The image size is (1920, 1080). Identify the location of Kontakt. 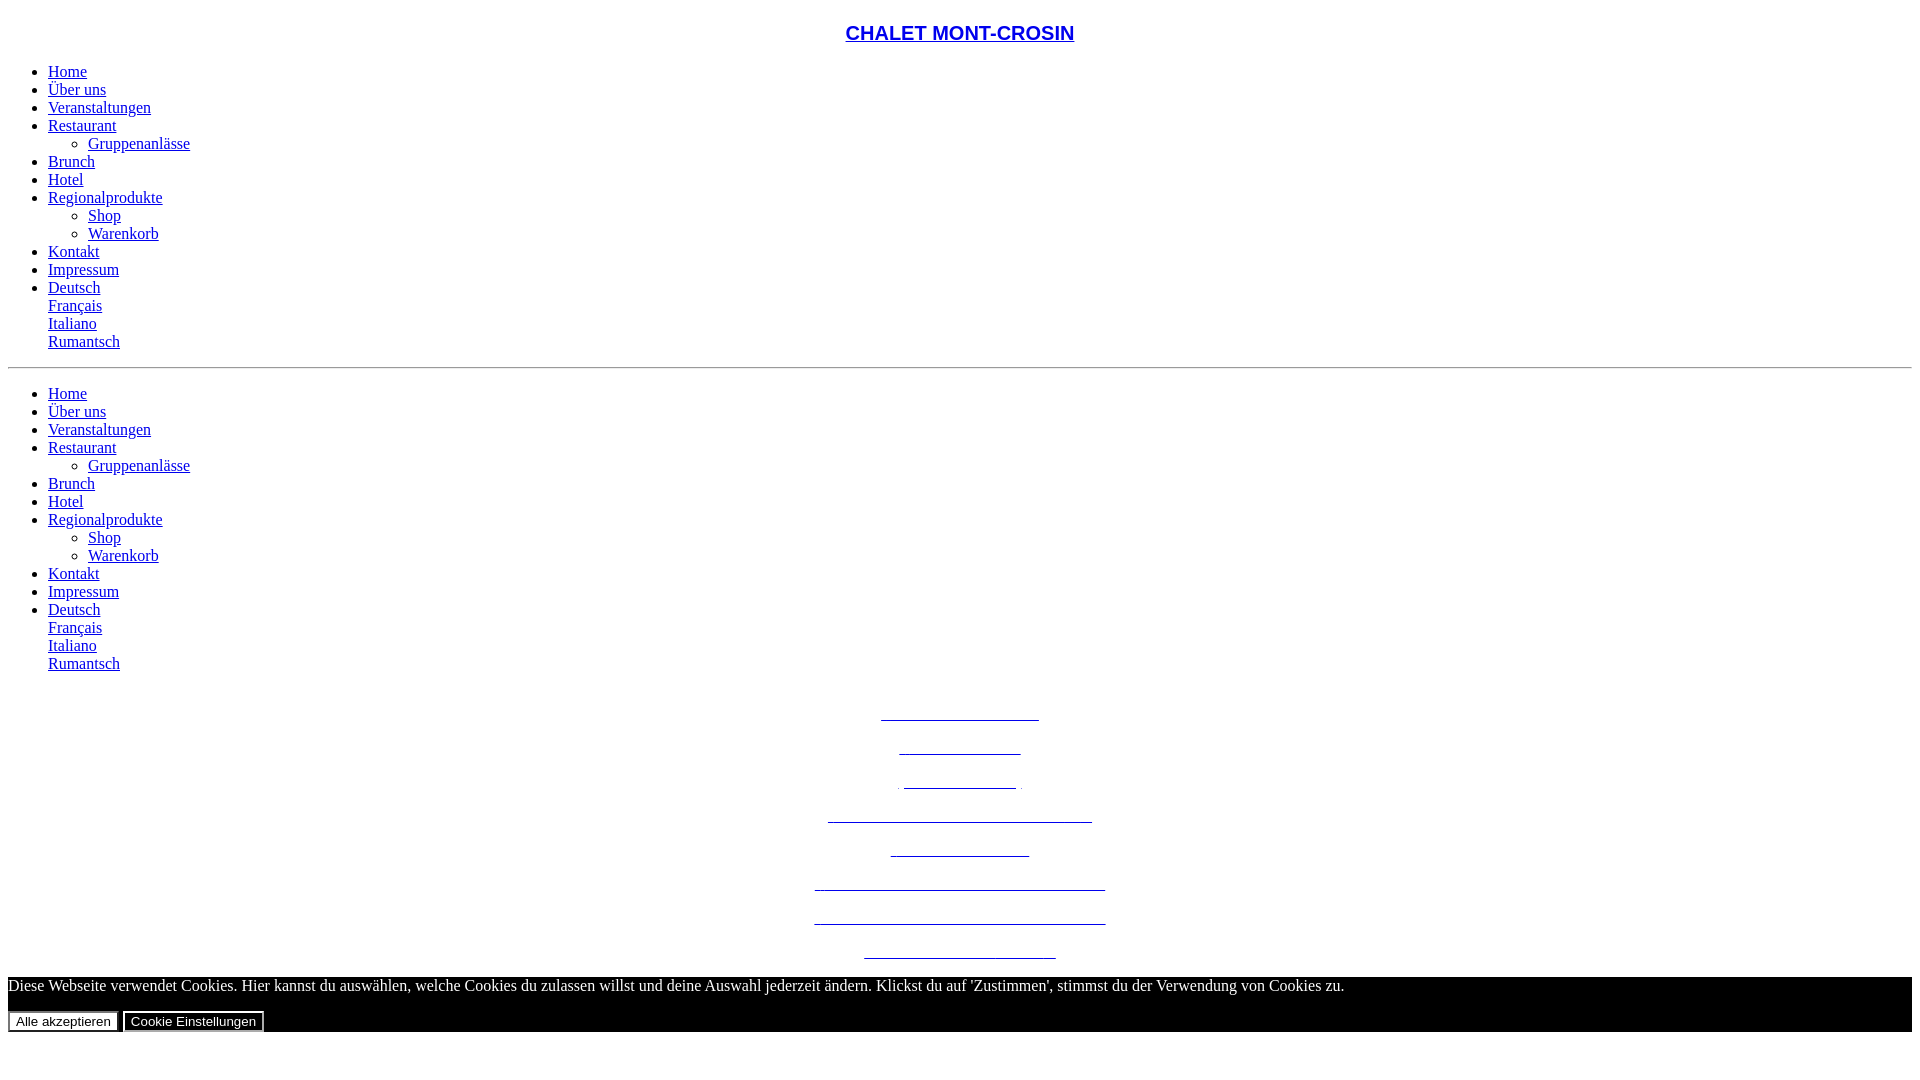
(74, 574).